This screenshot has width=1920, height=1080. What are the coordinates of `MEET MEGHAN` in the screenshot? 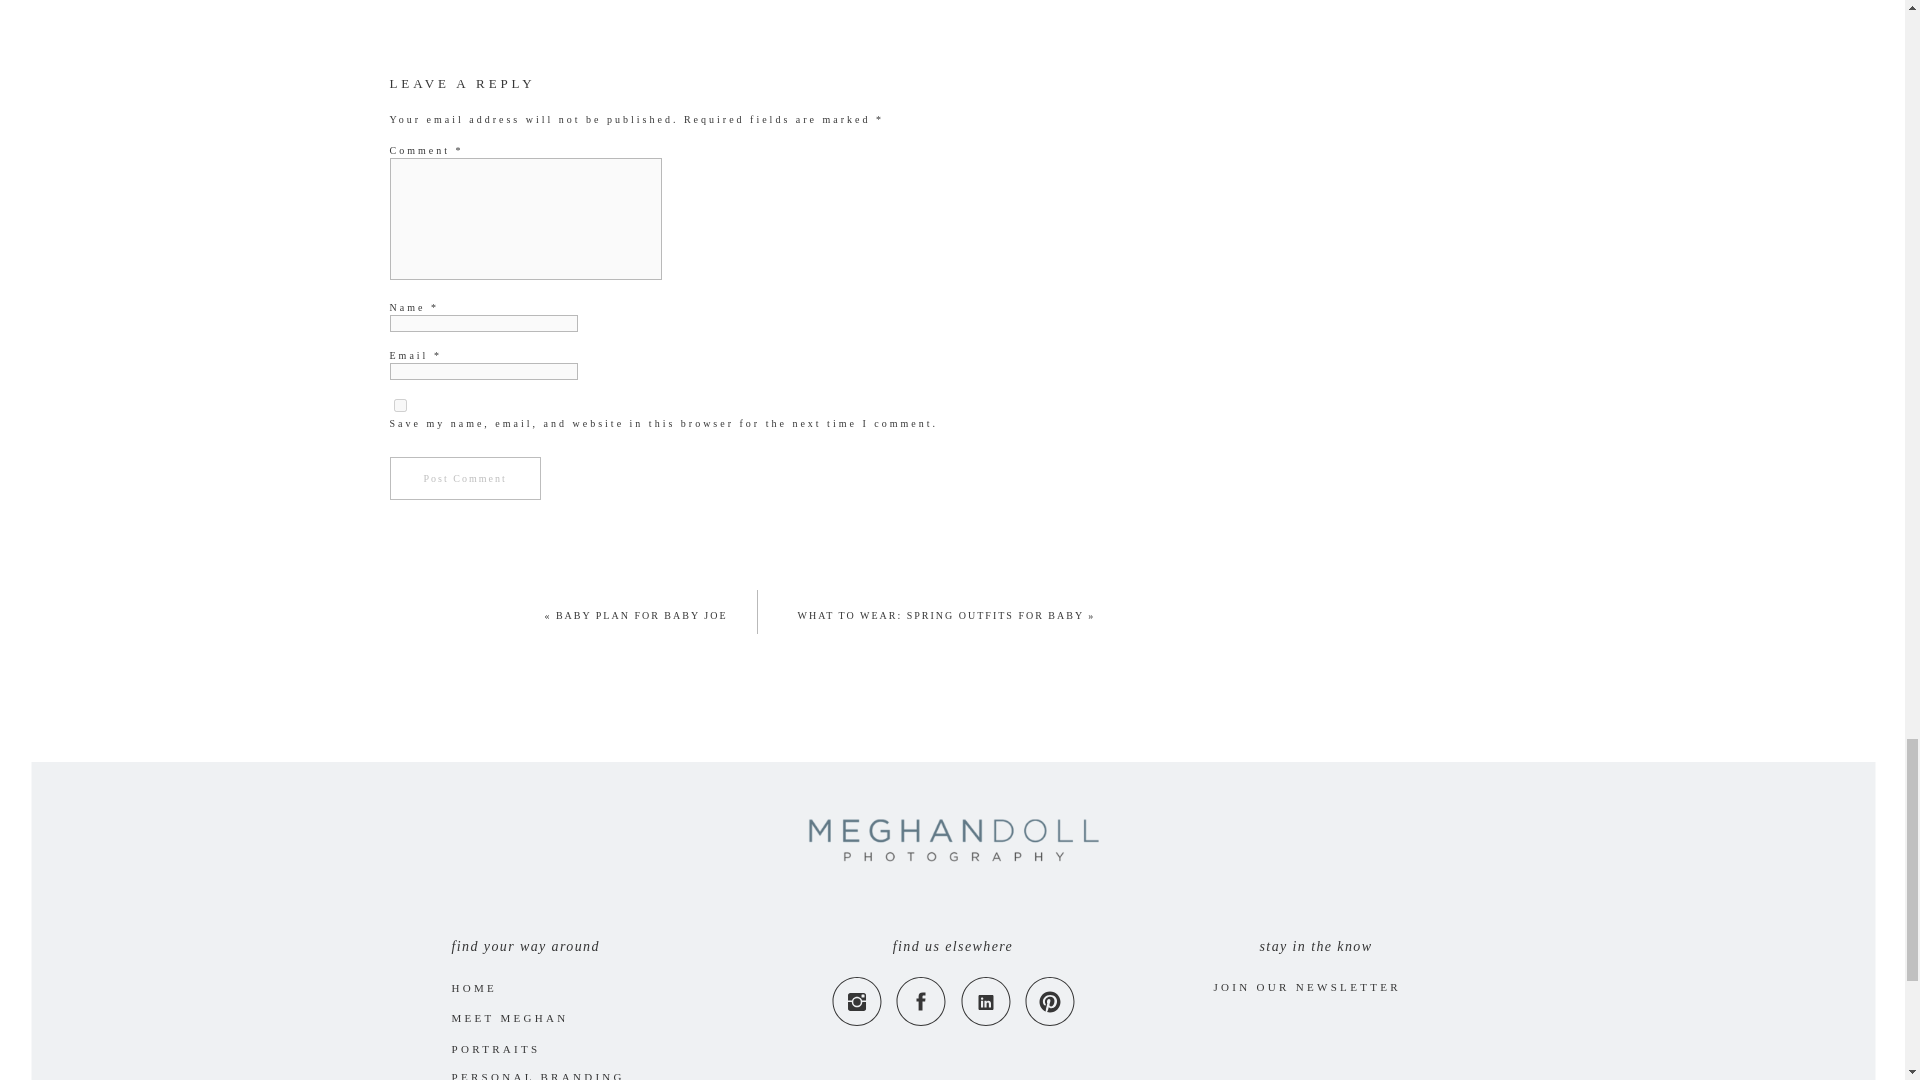 It's located at (528, 1016).